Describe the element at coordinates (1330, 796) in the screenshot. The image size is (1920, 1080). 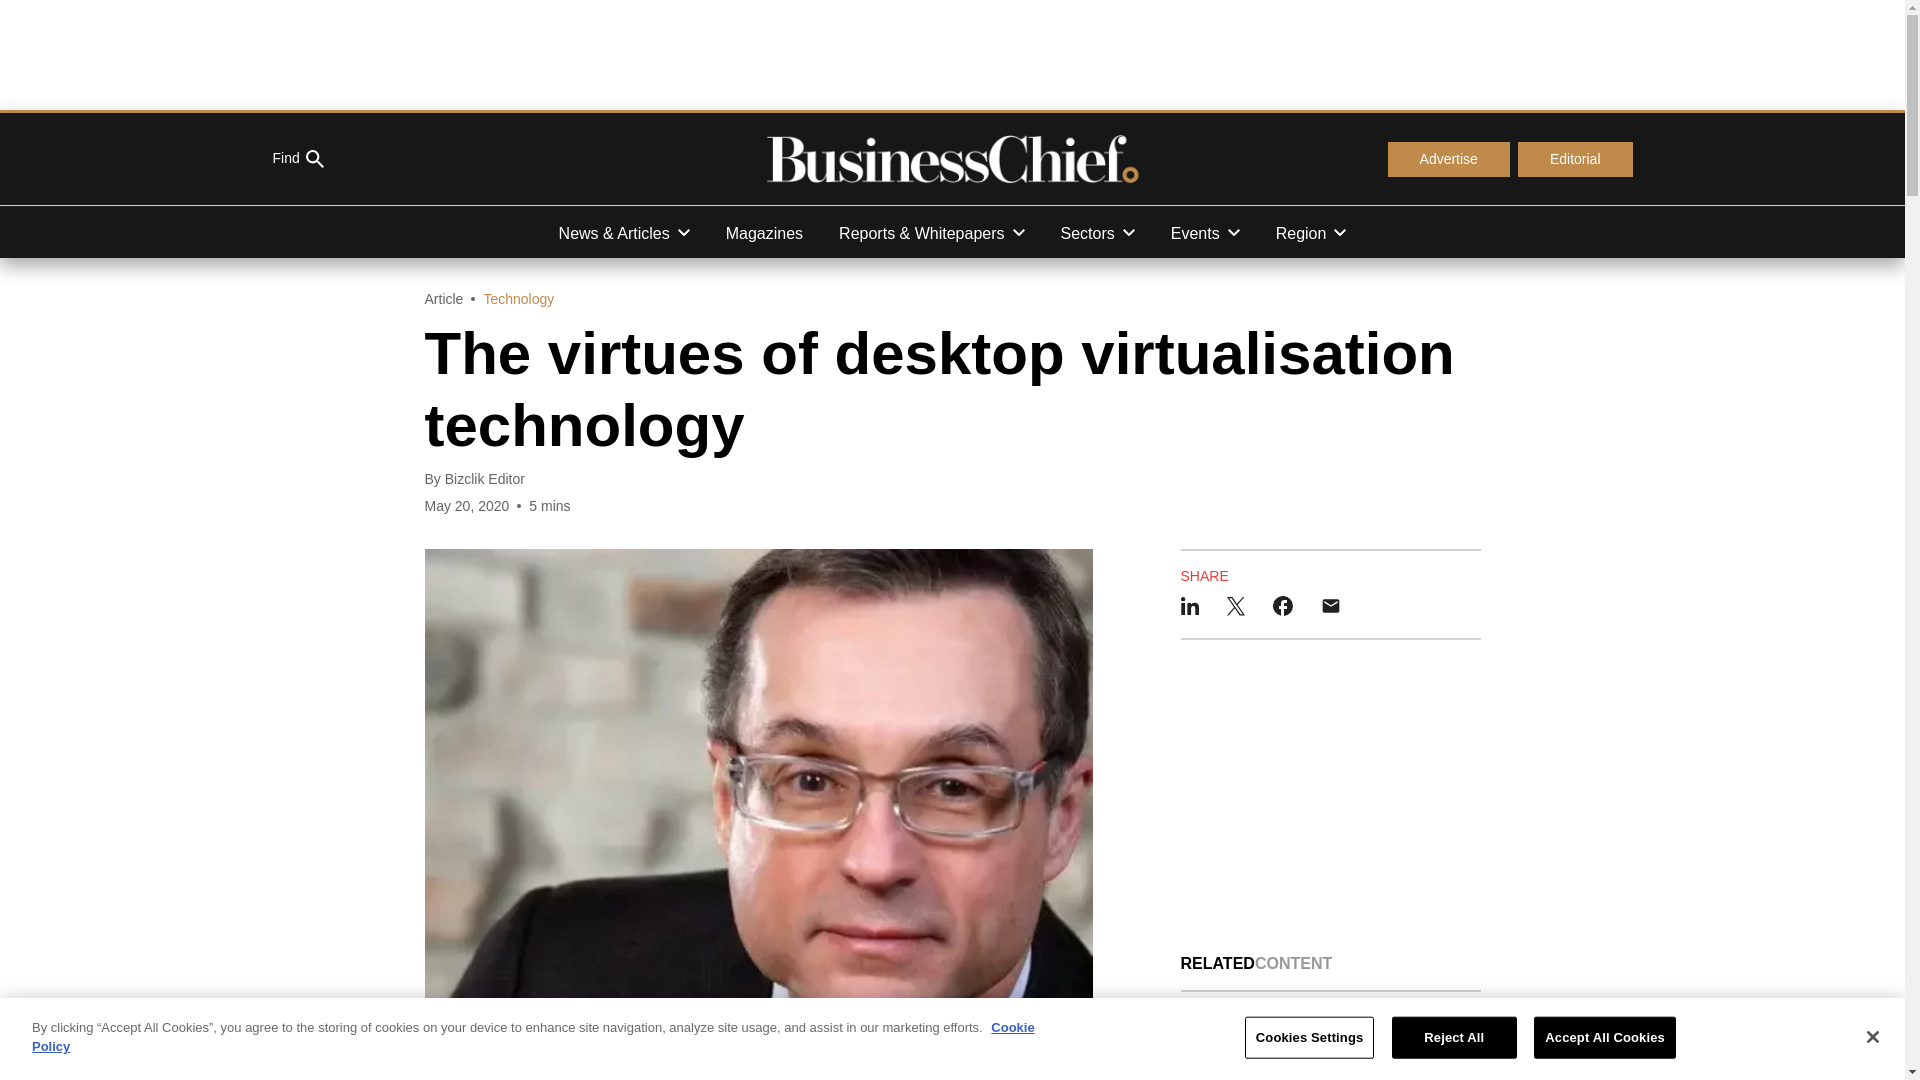
I see `3rd party ad content` at that location.